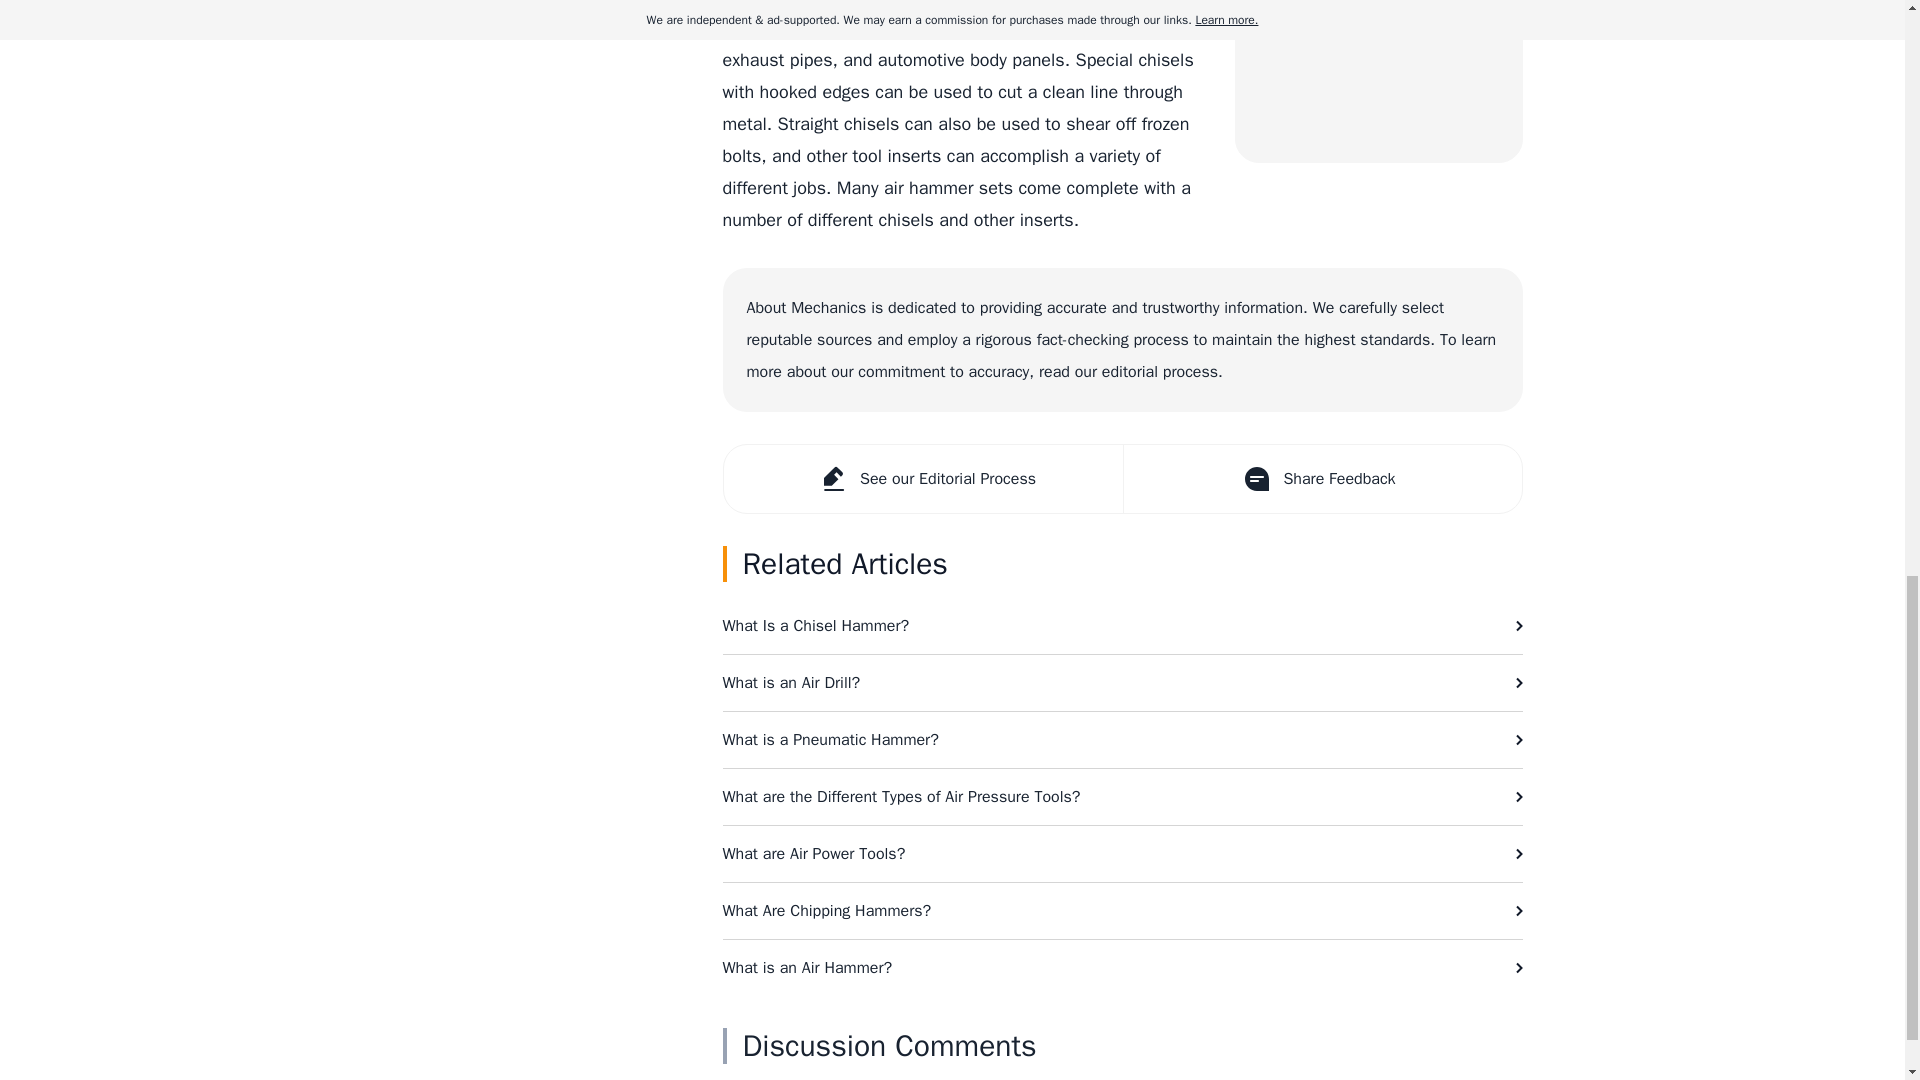 The height and width of the screenshot is (1080, 1920). What do you see at coordinates (1320, 478) in the screenshot?
I see `Share Feedback` at bounding box center [1320, 478].